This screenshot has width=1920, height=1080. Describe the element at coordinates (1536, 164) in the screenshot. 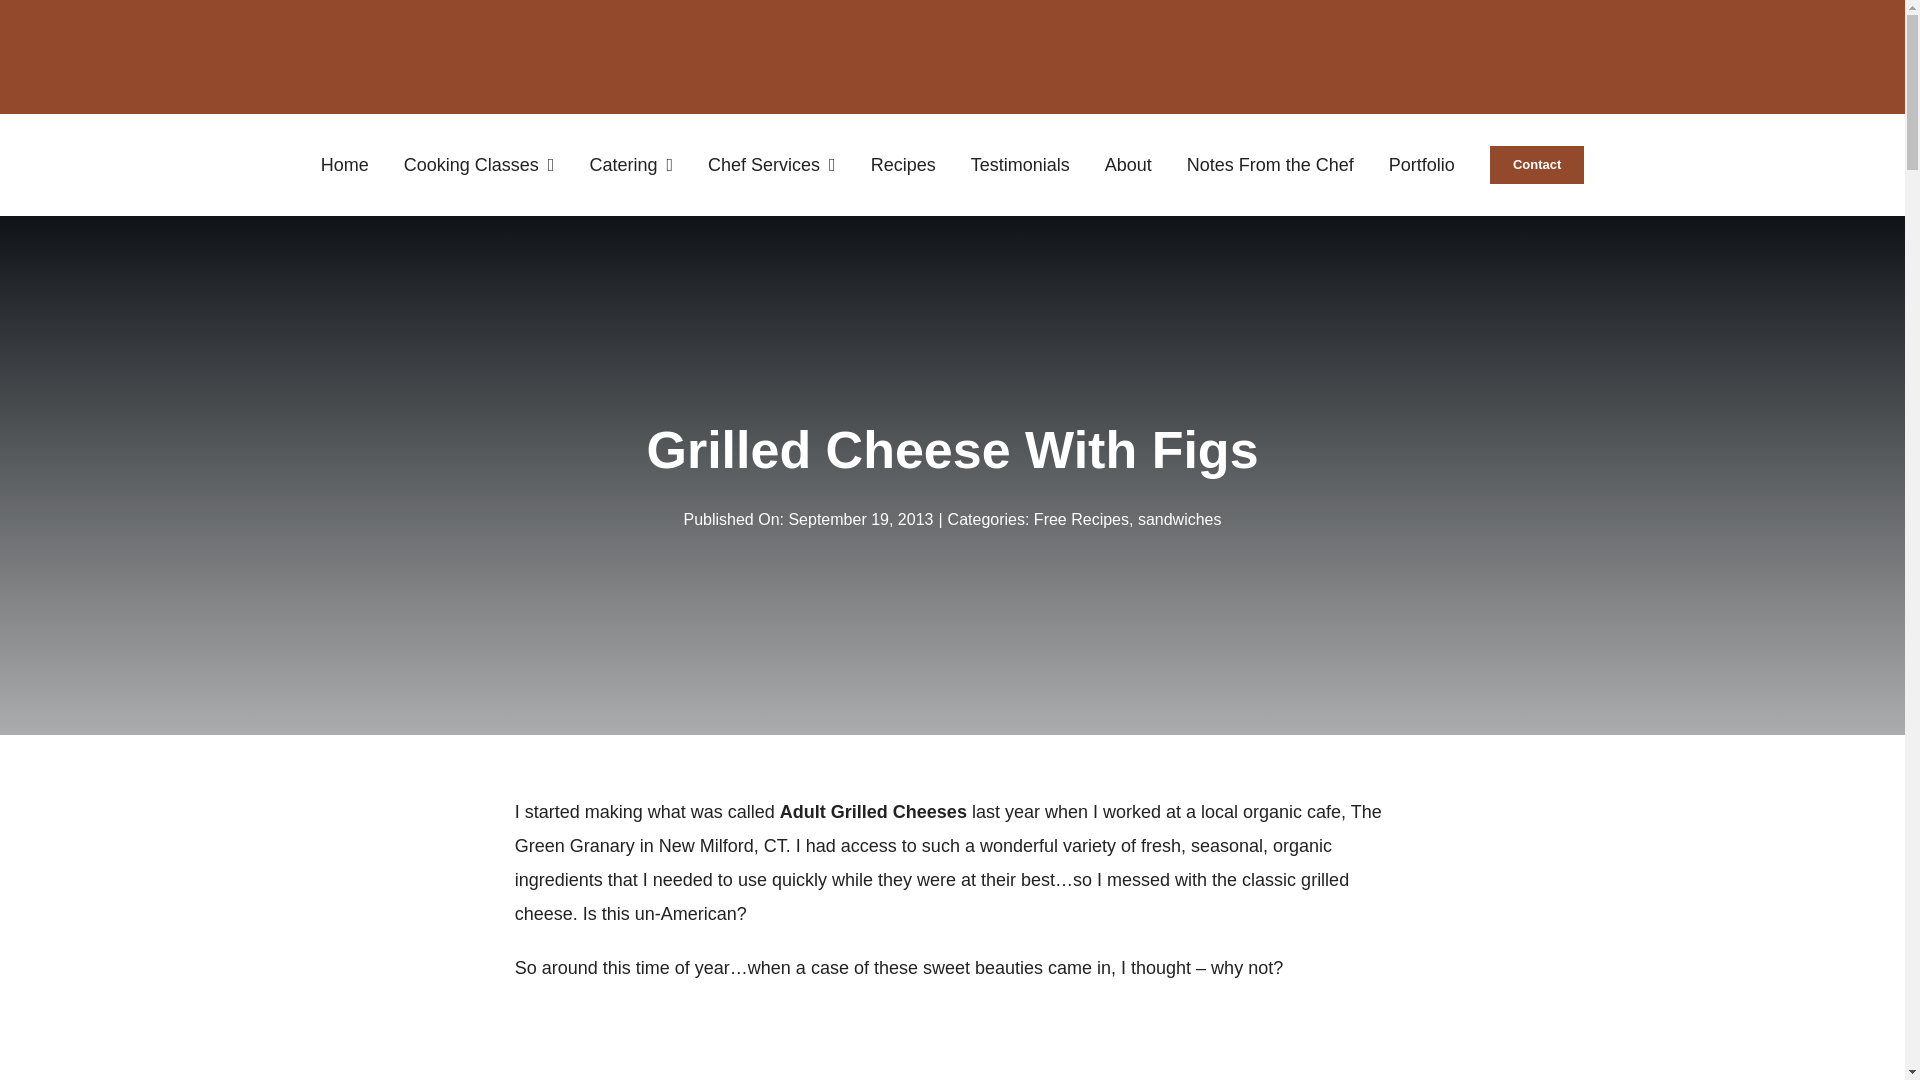

I see `Contact` at that location.